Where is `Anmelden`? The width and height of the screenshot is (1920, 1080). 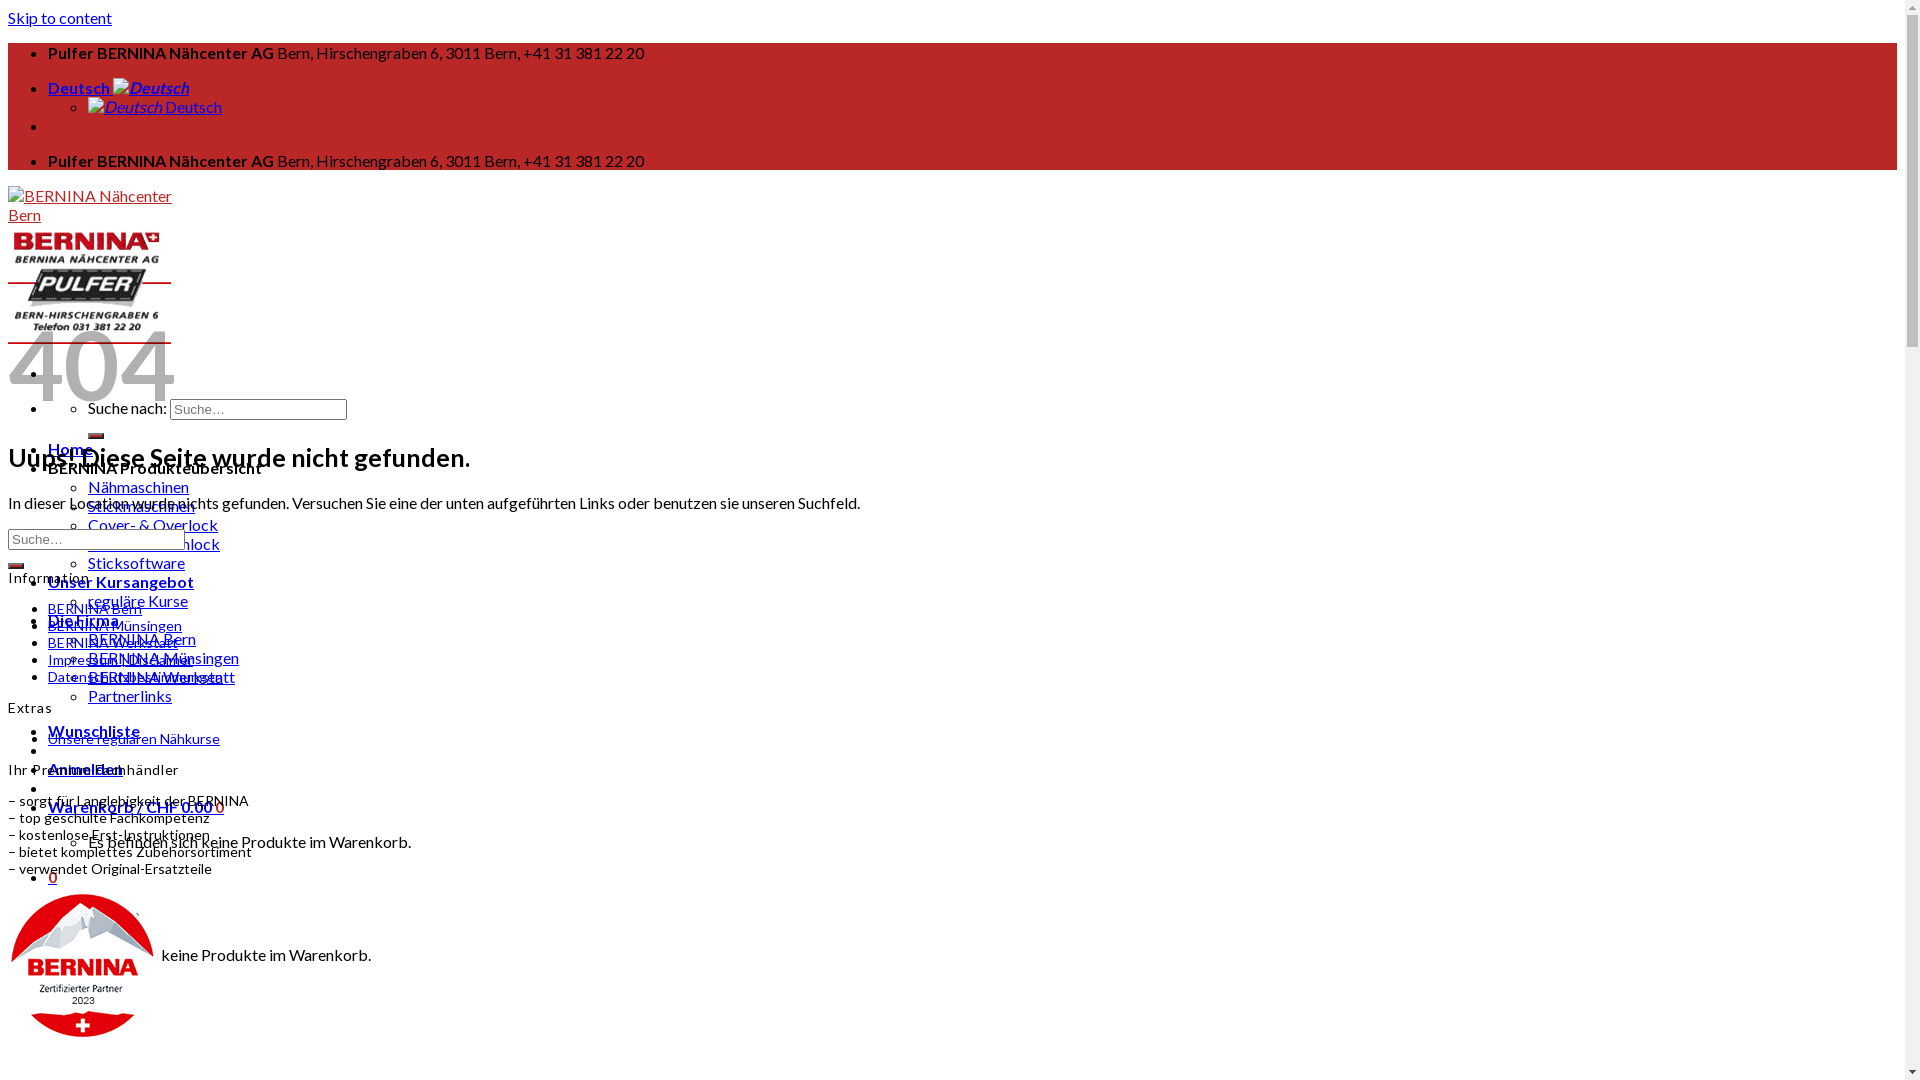
Anmelden is located at coordinates (85, 768).